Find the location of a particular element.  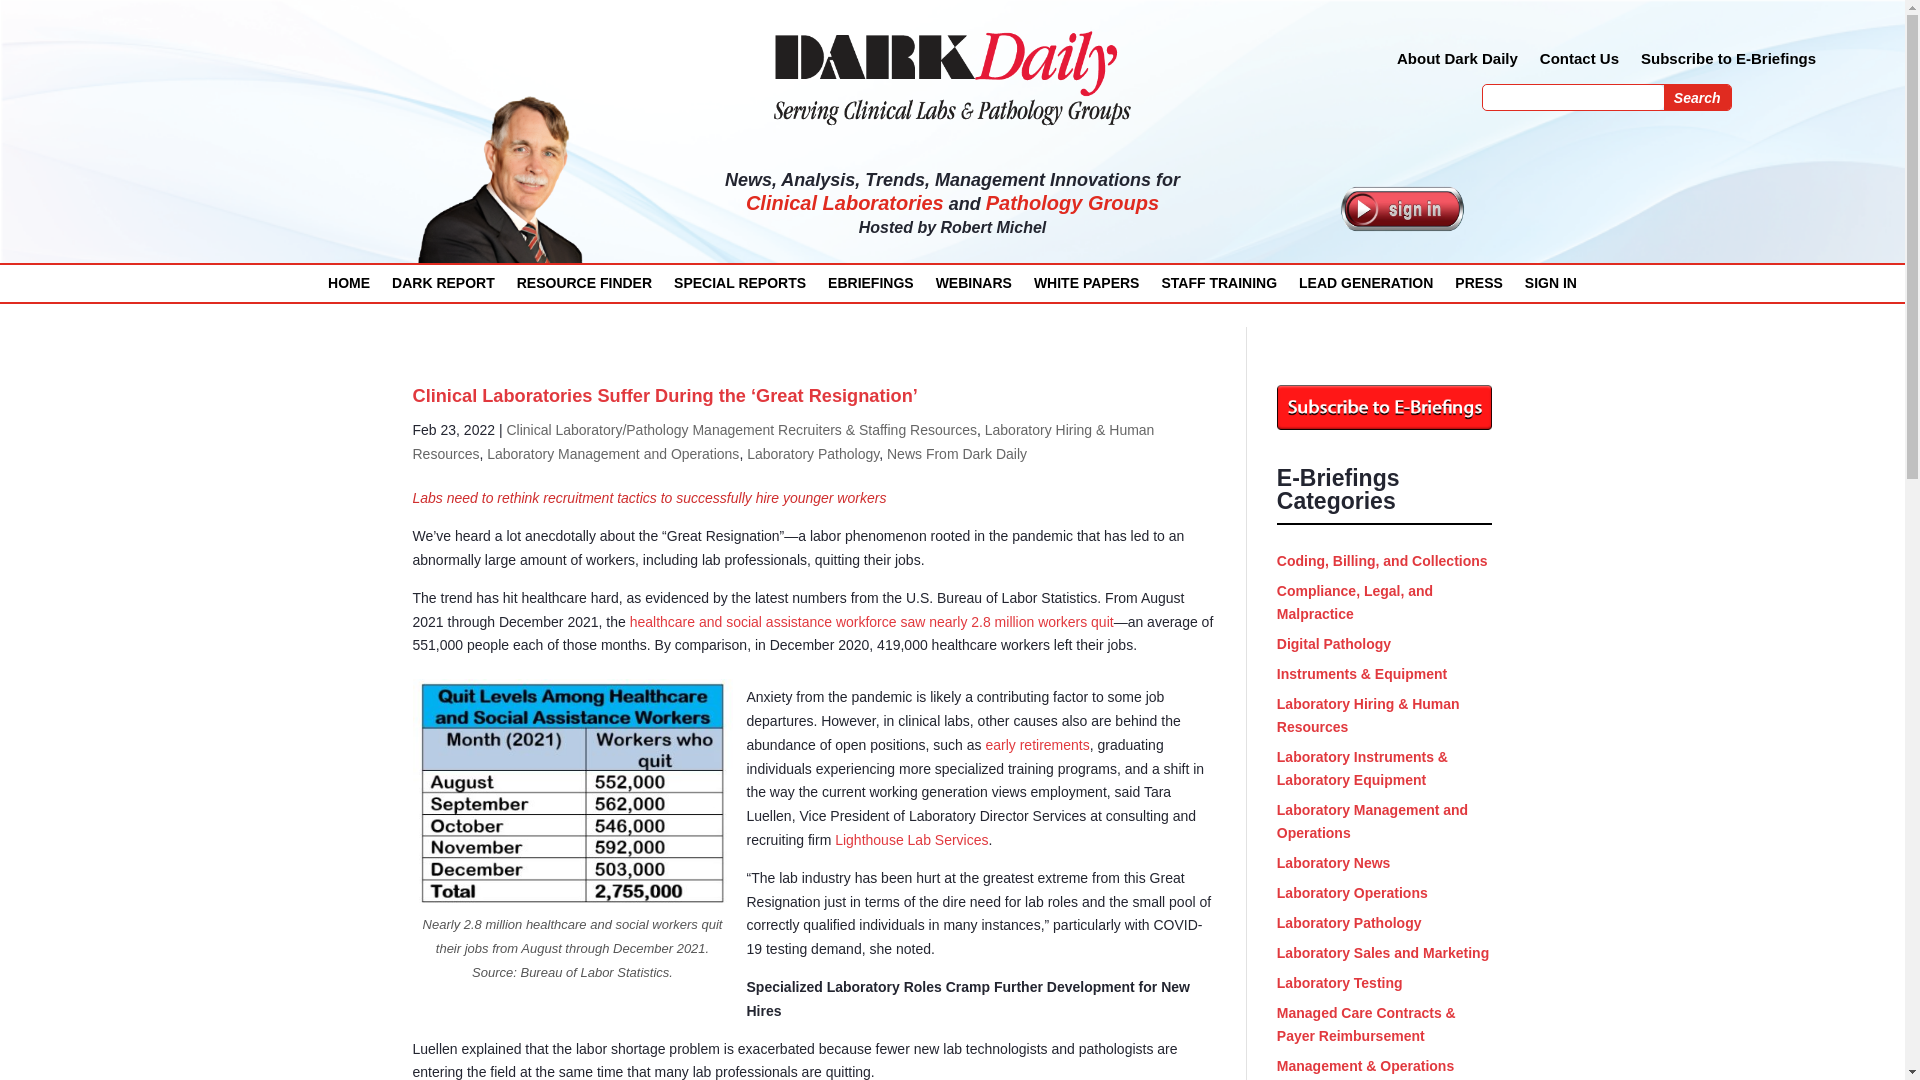

SIGN IN is located at coordinates (1550, 288).